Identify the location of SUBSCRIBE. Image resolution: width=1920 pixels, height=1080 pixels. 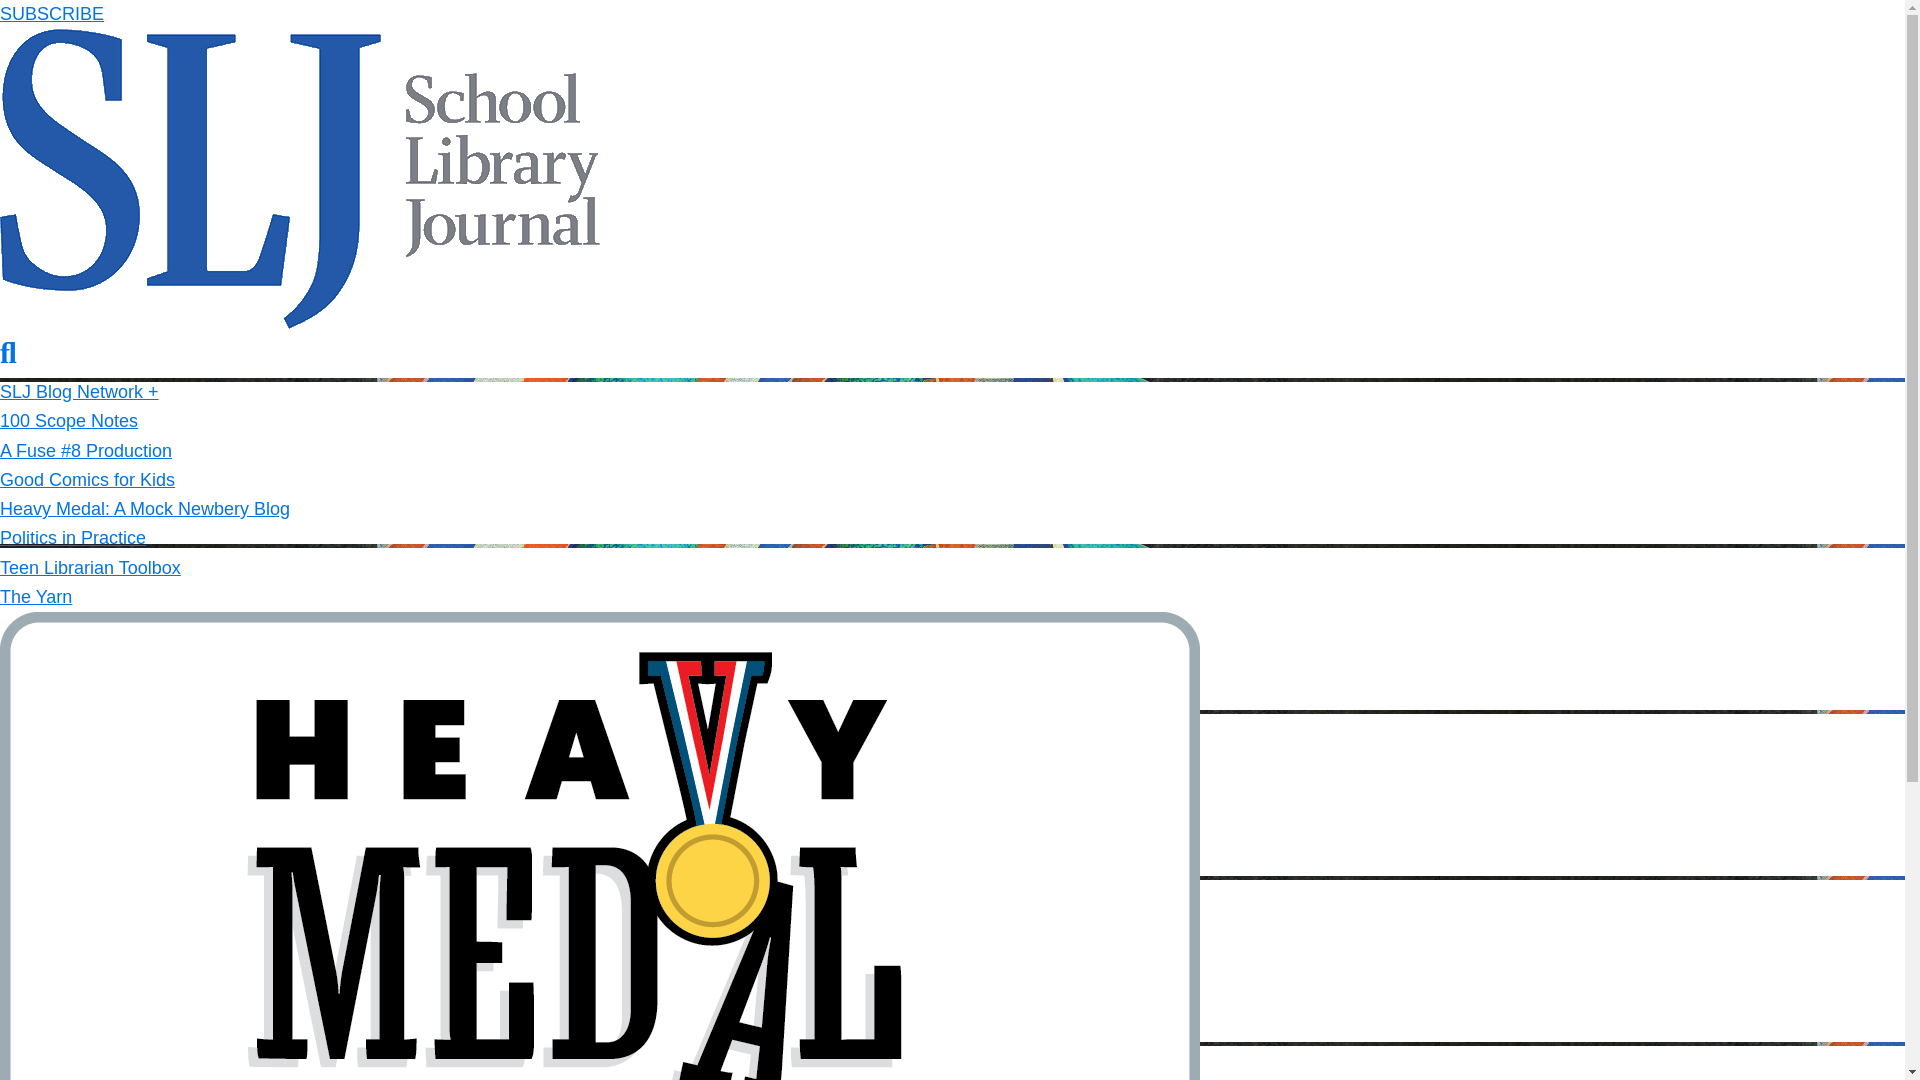
(52, 14).